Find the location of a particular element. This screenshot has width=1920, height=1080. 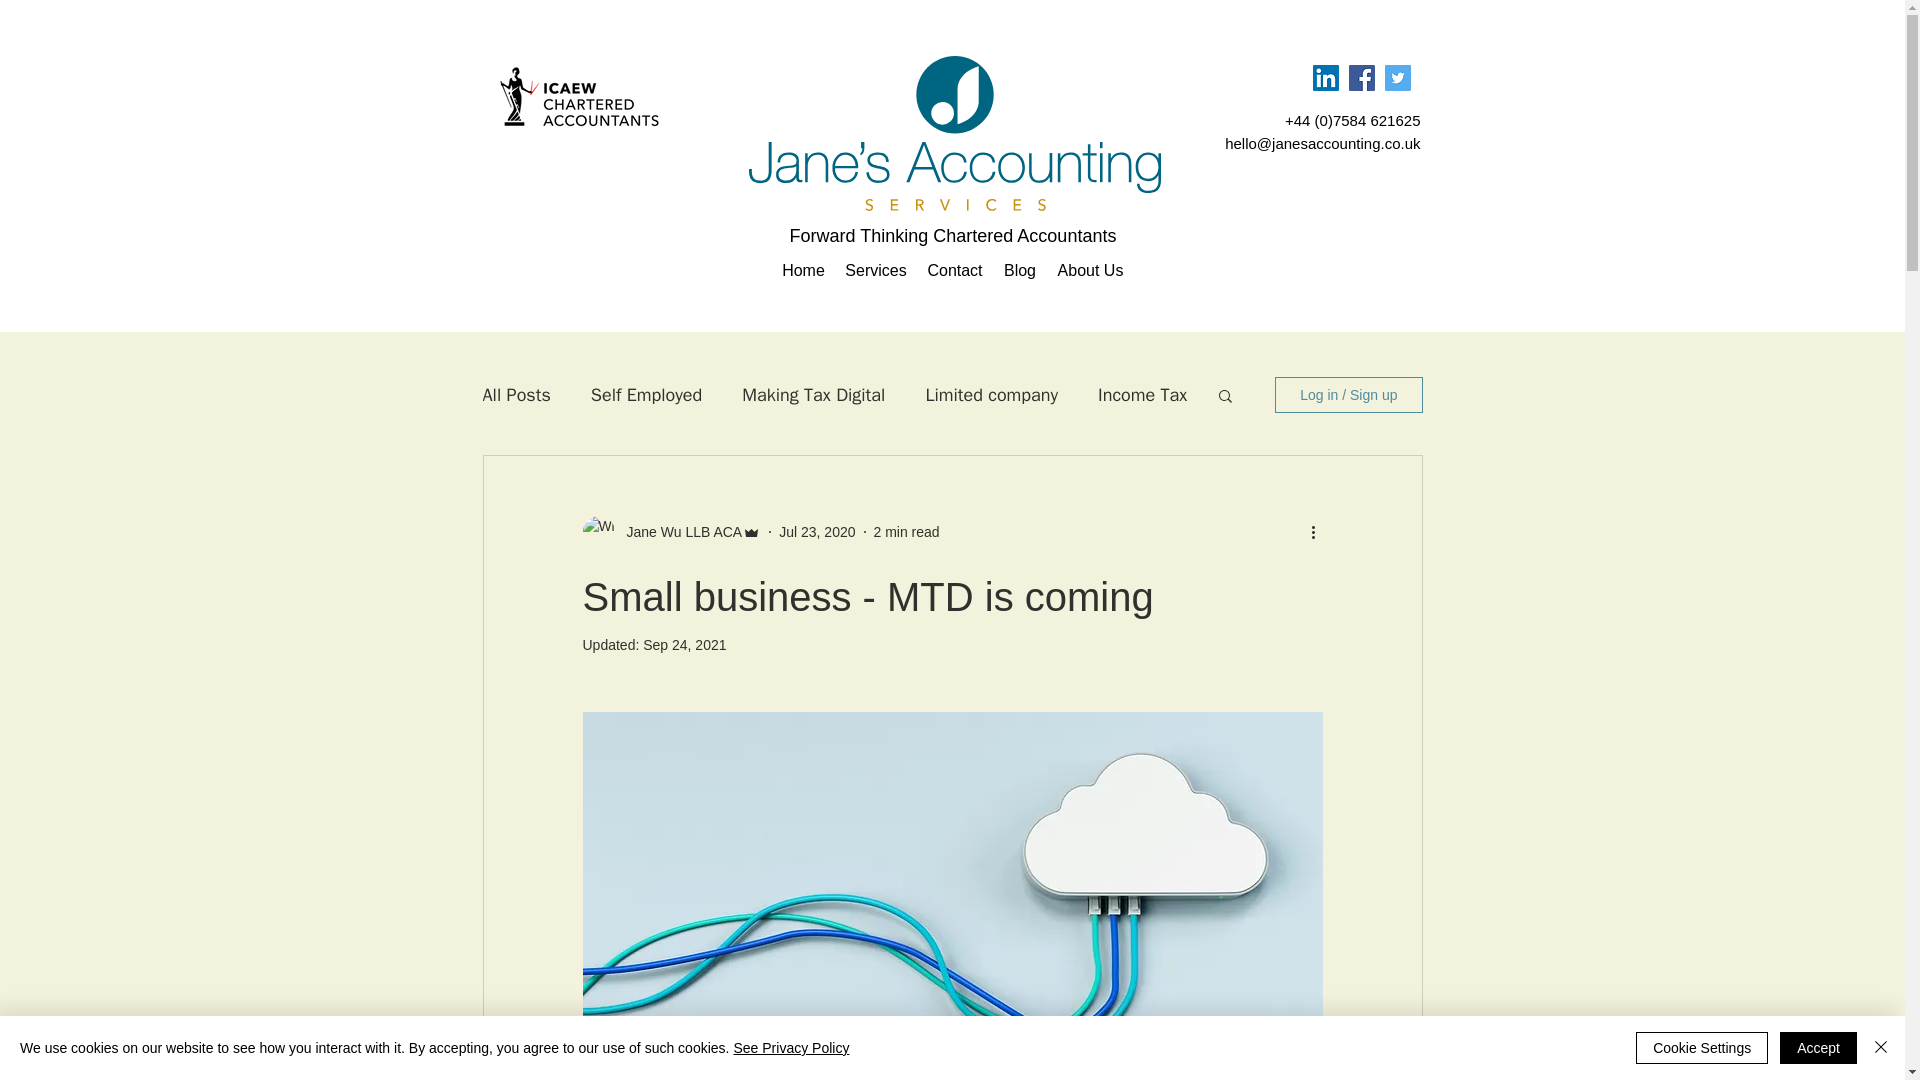

Services is located at coordinates (876, 270).